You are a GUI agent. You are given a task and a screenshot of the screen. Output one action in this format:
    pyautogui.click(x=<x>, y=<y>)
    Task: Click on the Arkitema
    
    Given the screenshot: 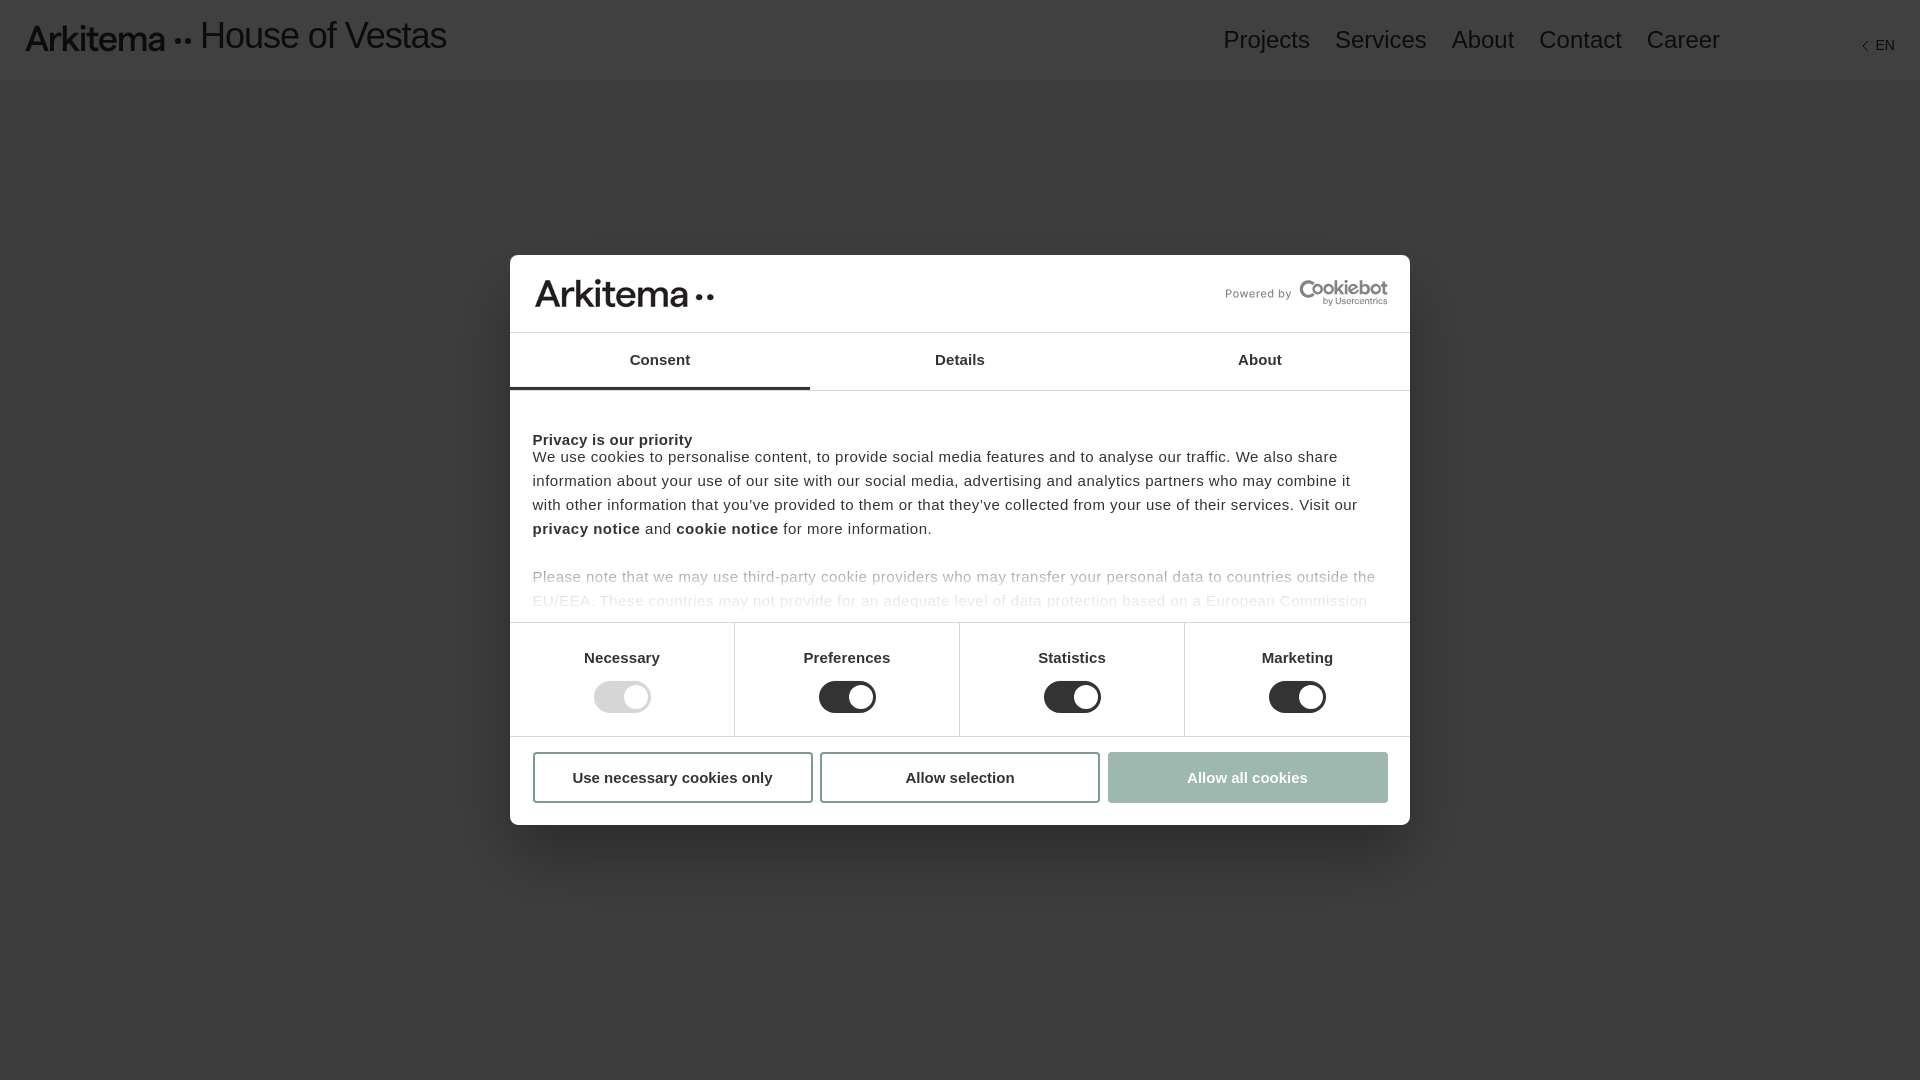 What is the action you would take?
    pyautogui.click(x=94, y=37)
    